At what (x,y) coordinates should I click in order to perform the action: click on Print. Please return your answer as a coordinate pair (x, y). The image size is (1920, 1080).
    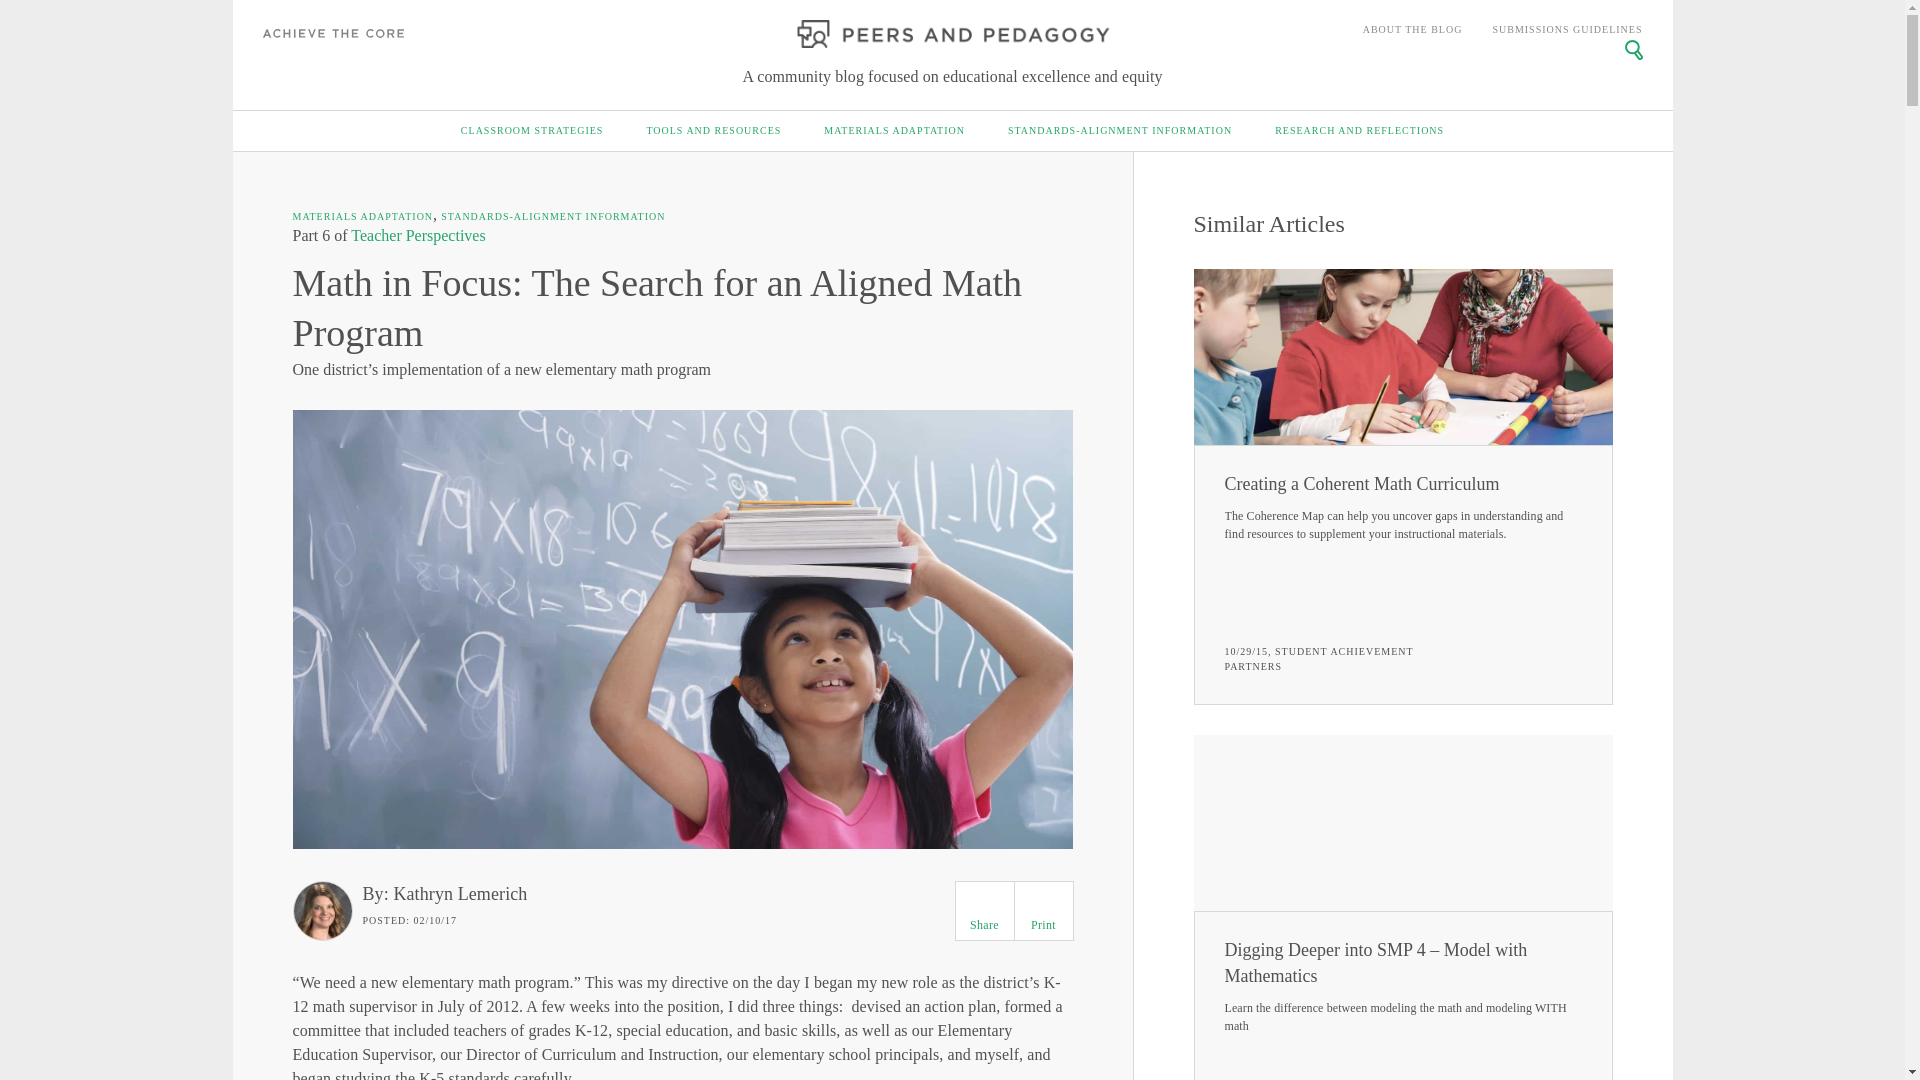
    Looking at the image, I should click on (1043, 900).